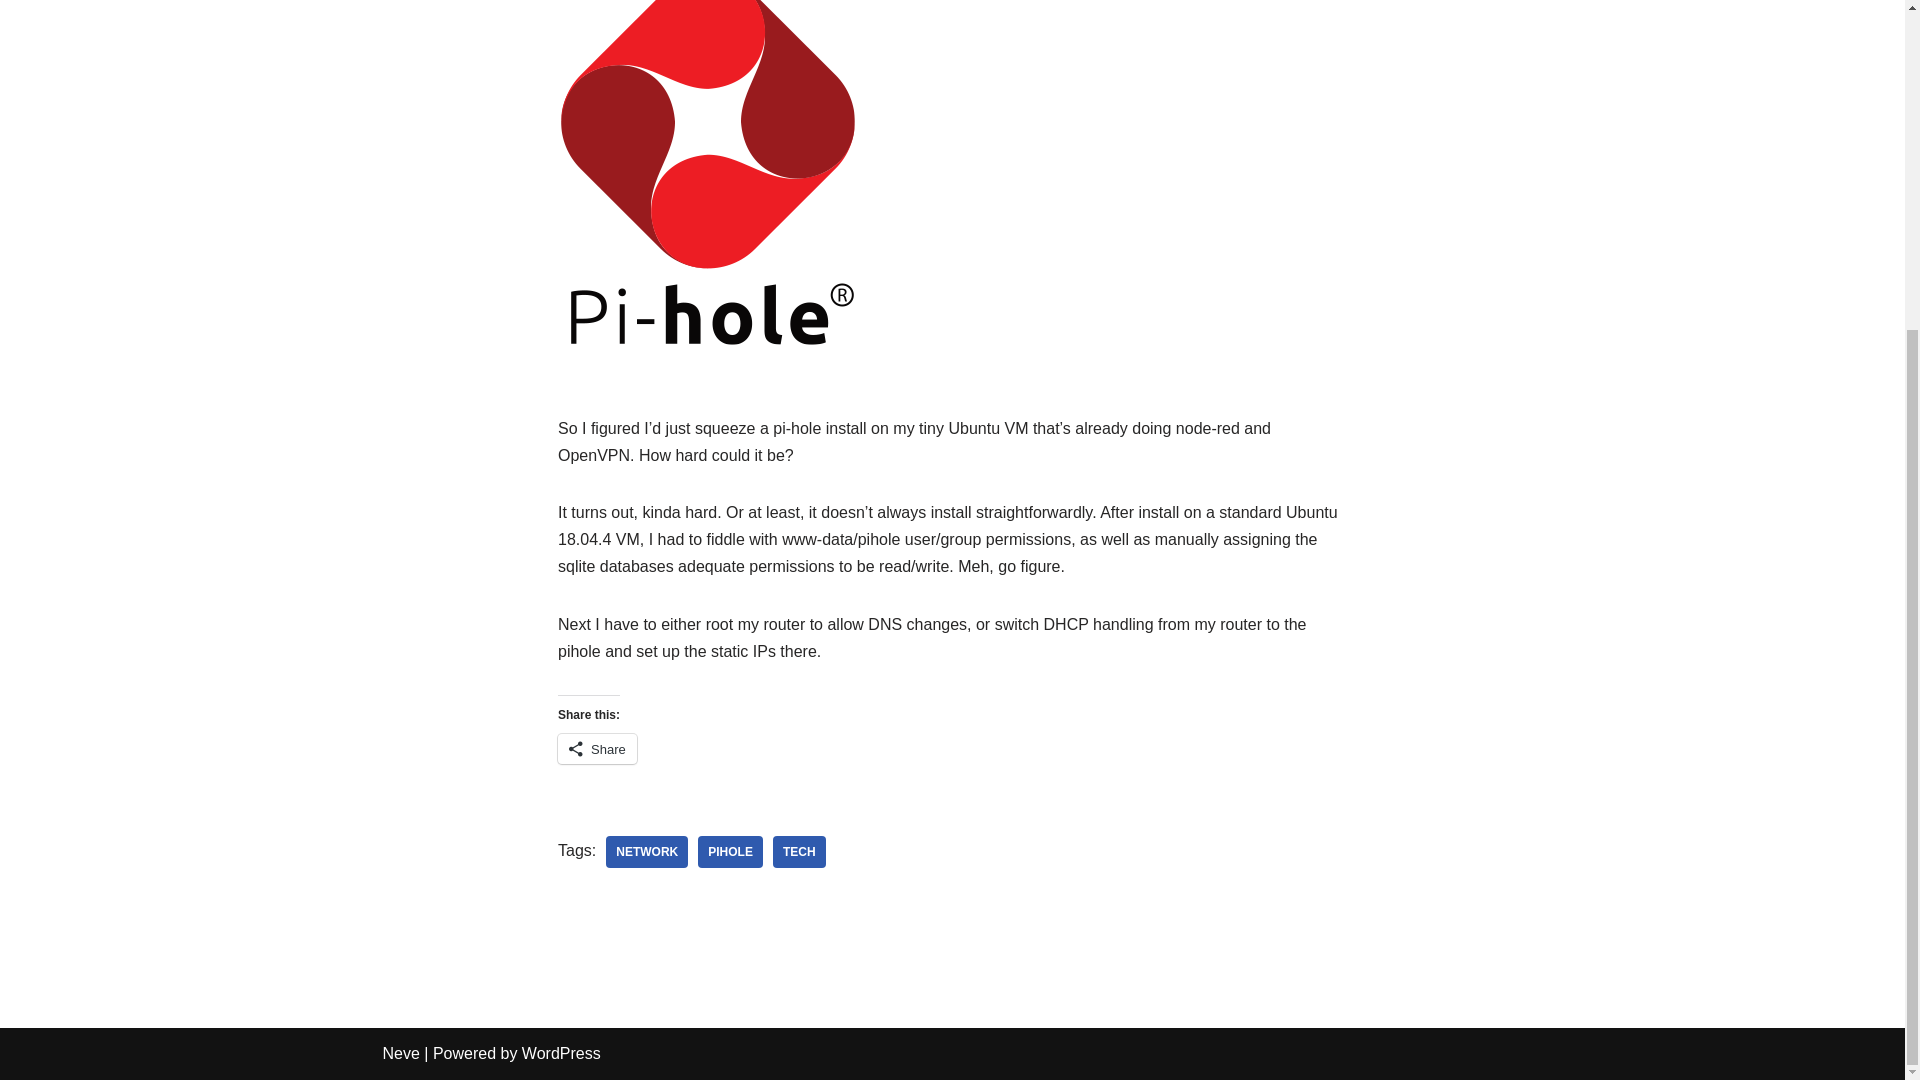 Image resolution: width=1920 pixels, height=1080 pixels. What do you see at coordinates (646, 852) in the screenshot?
I see `network` at bounding box center [646, 852].